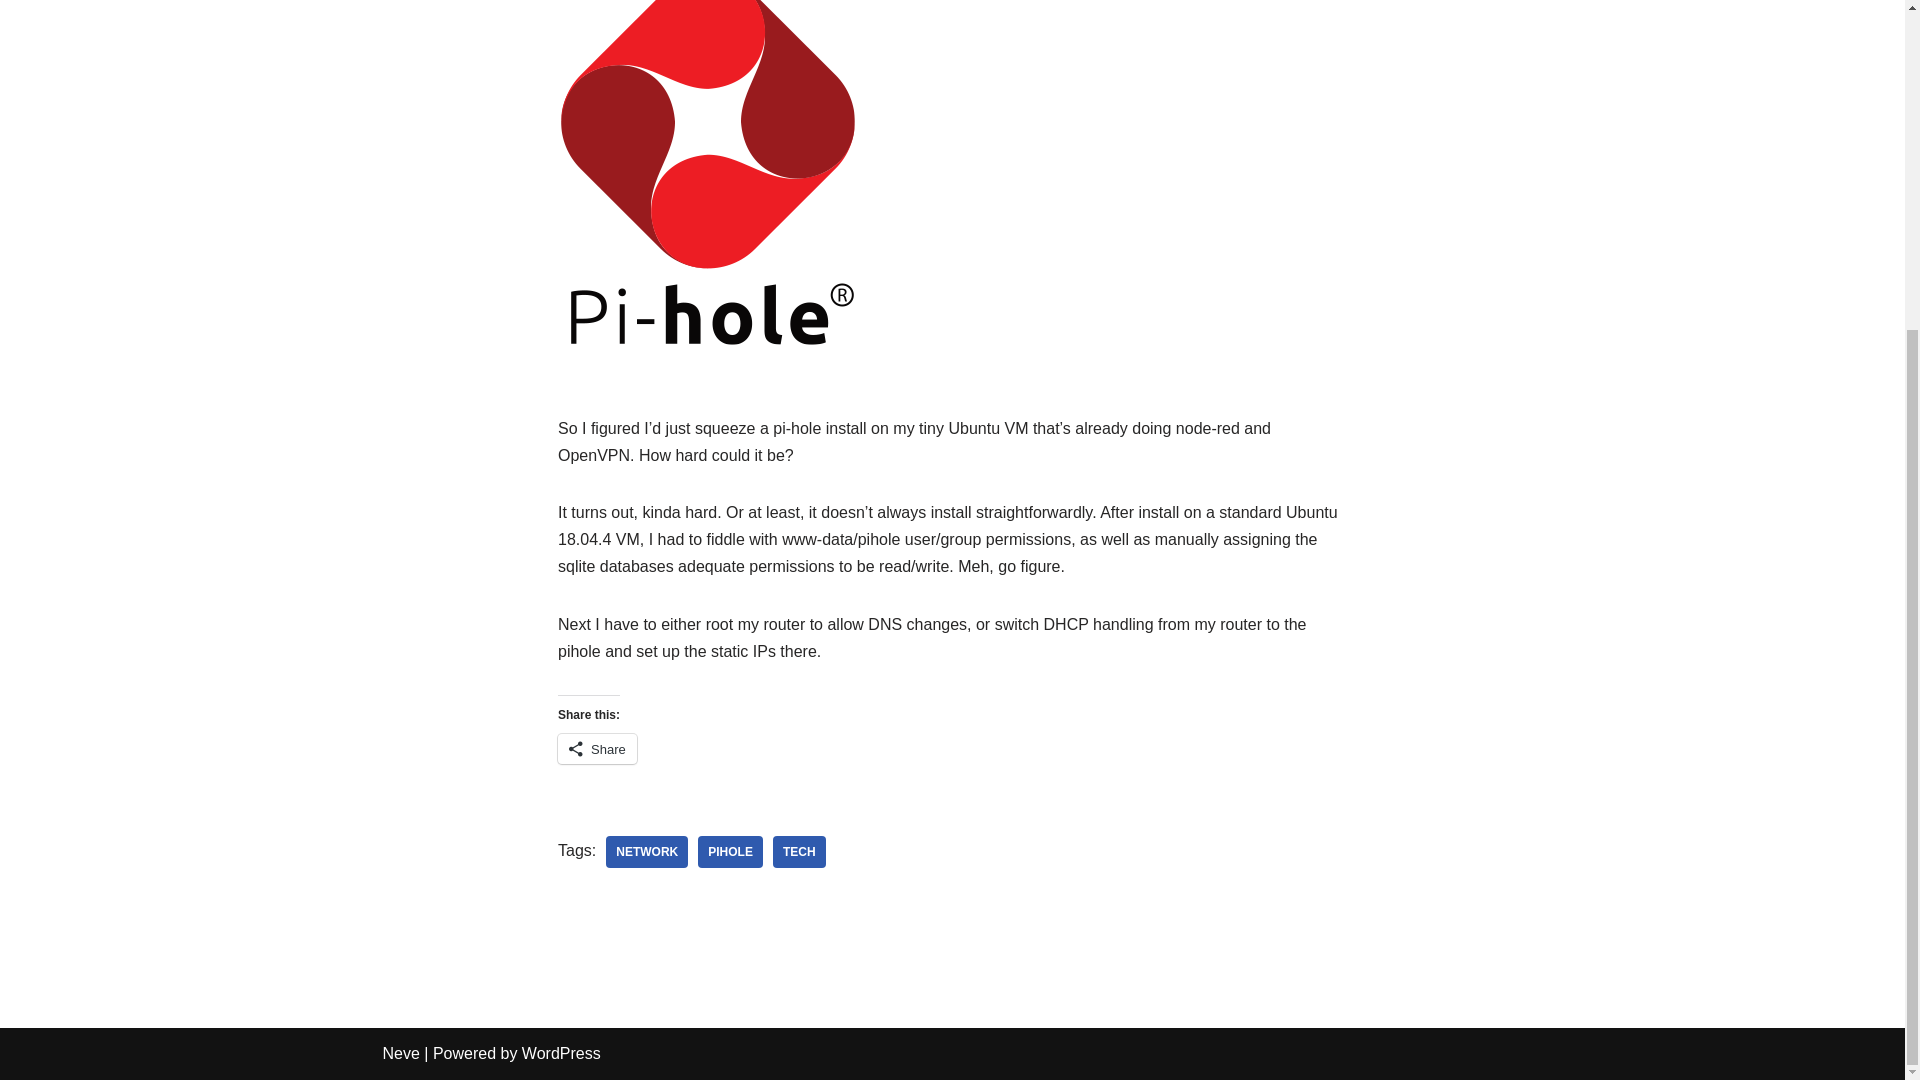 Image resolution: width=1920 pixels, height=1080 pixels. What do you see at coordinates (646, 852) in the screenshot?
I see `network` at bounding box center [646, 852].